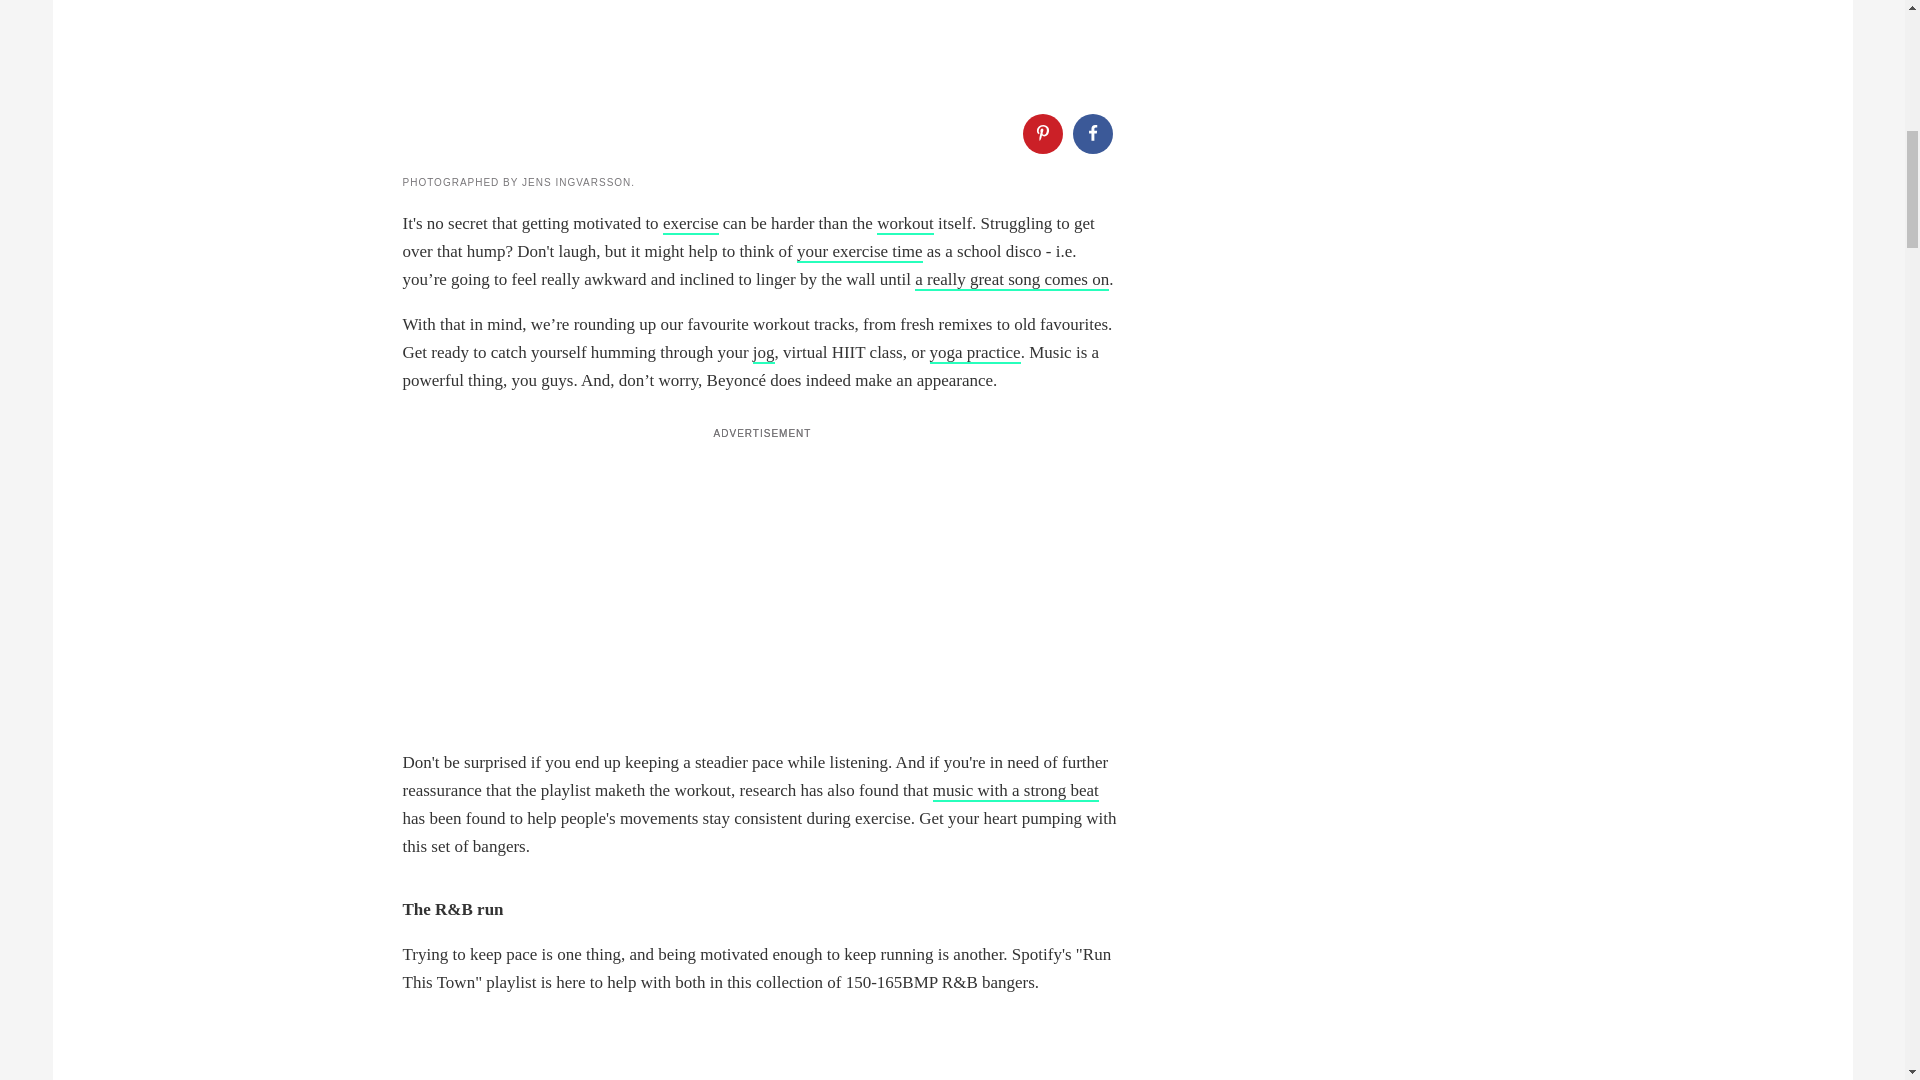 The width and height of the screenshot is (1920, 1080). What do you see at coordinates (764, 353) in the screenshot?
I see `jog` at bounding box center [764, 353].